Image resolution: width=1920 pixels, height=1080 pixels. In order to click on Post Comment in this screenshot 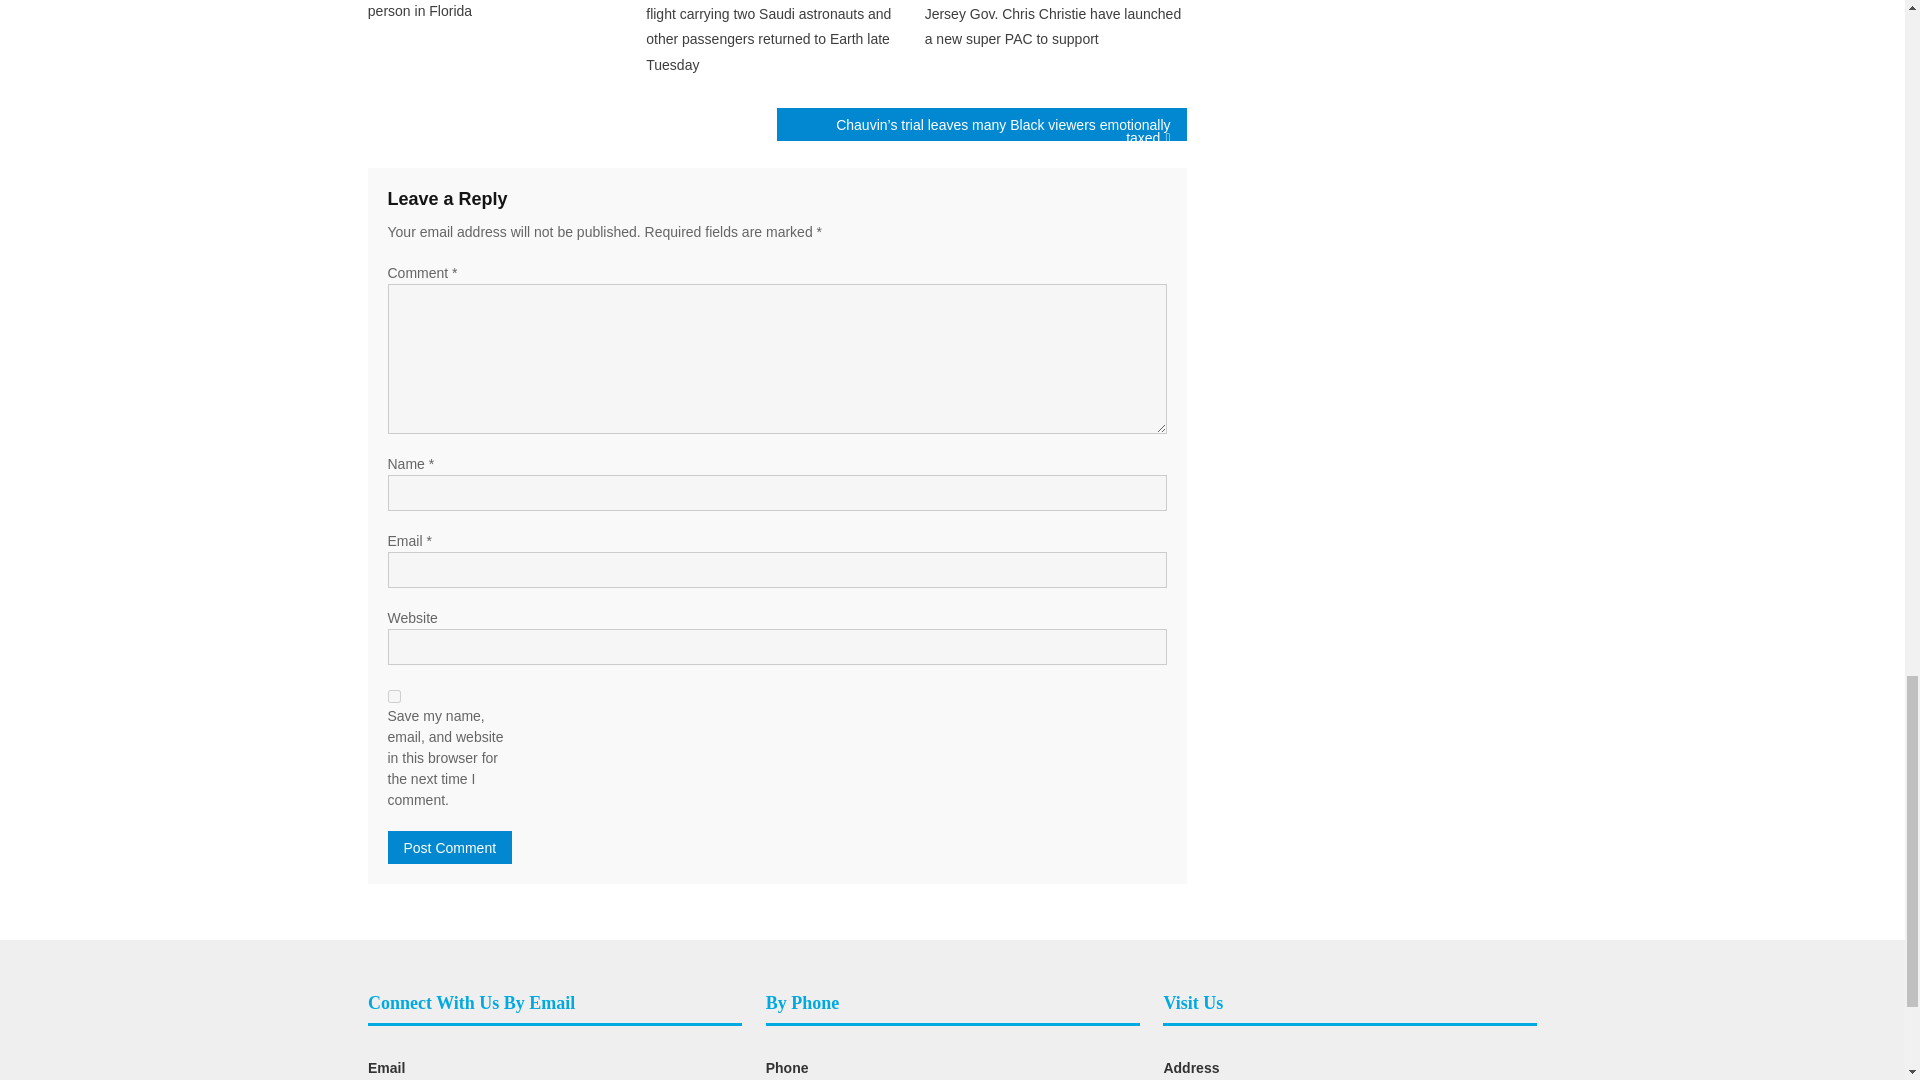, I will do `click(450, 847)`.